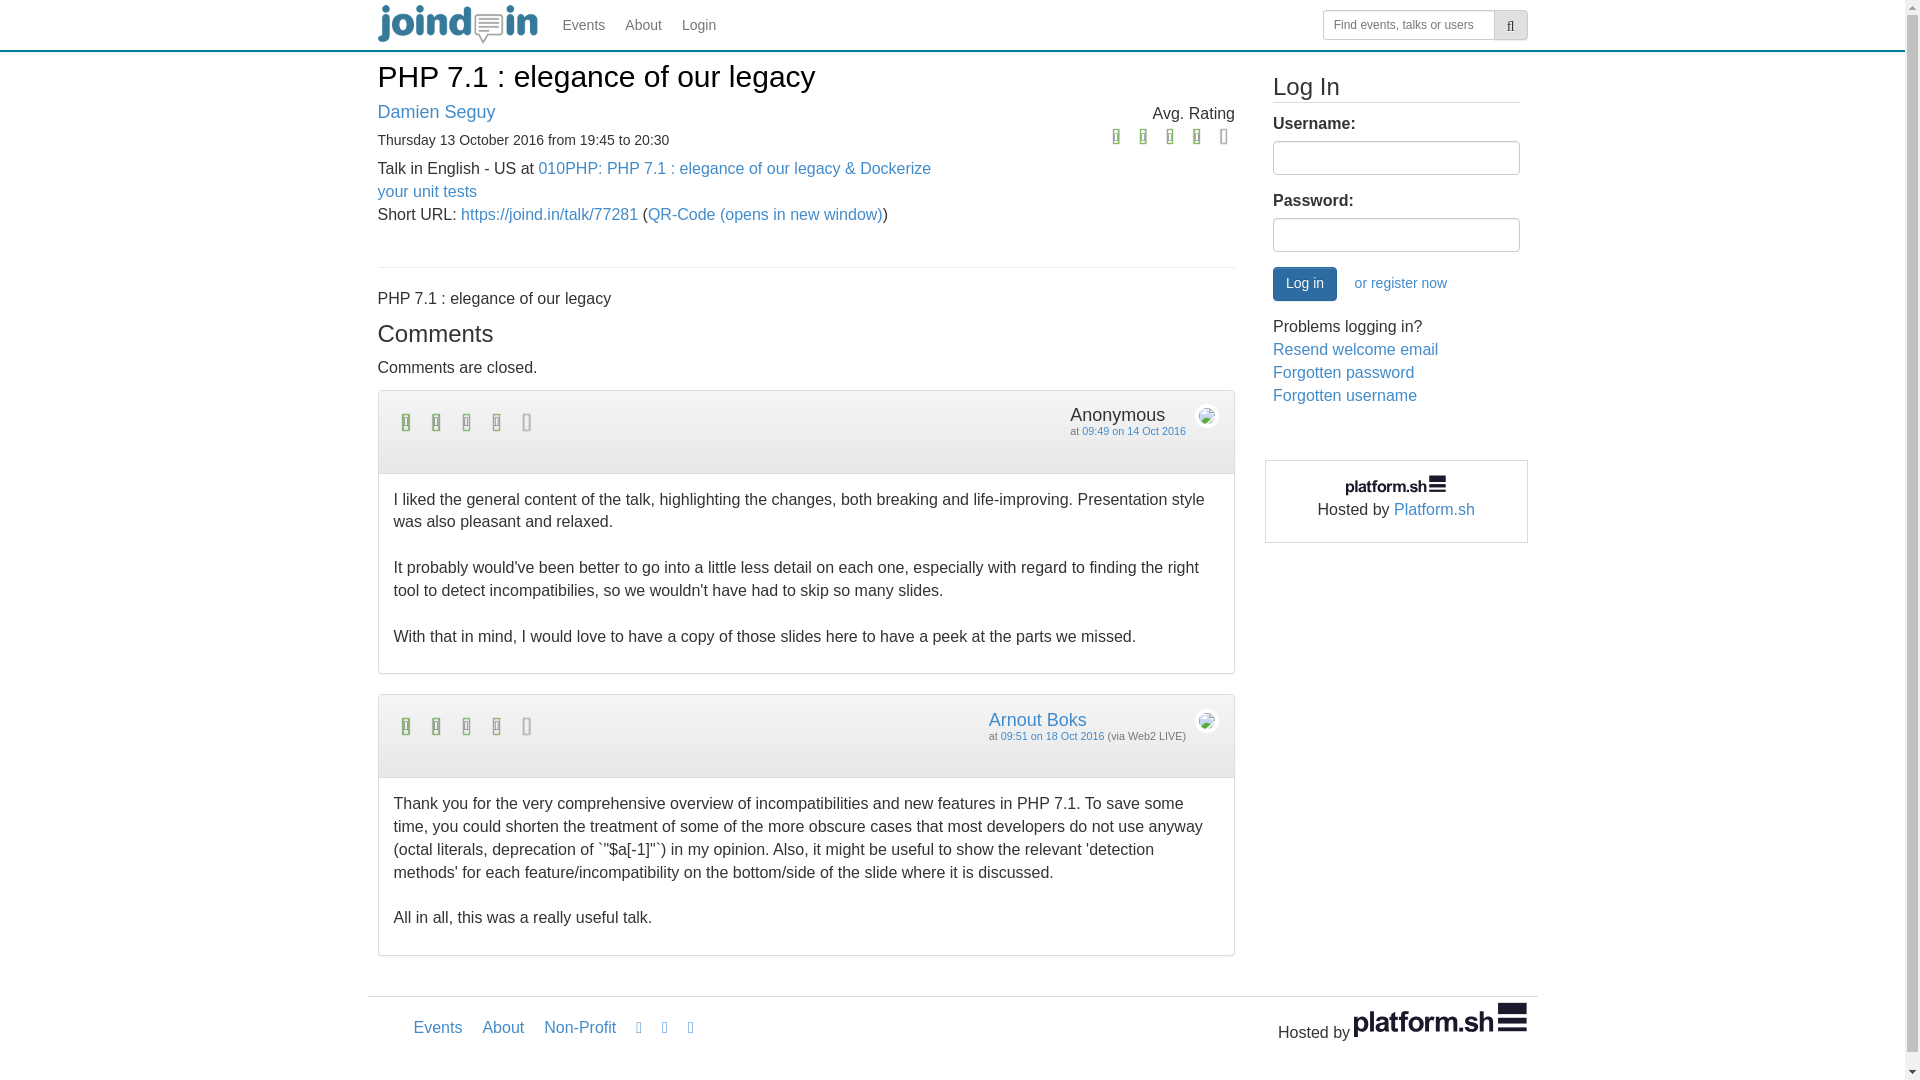  Describe the element at coordinates (1434, 510) in the screenshot. I see `Platform.sh` at that location.